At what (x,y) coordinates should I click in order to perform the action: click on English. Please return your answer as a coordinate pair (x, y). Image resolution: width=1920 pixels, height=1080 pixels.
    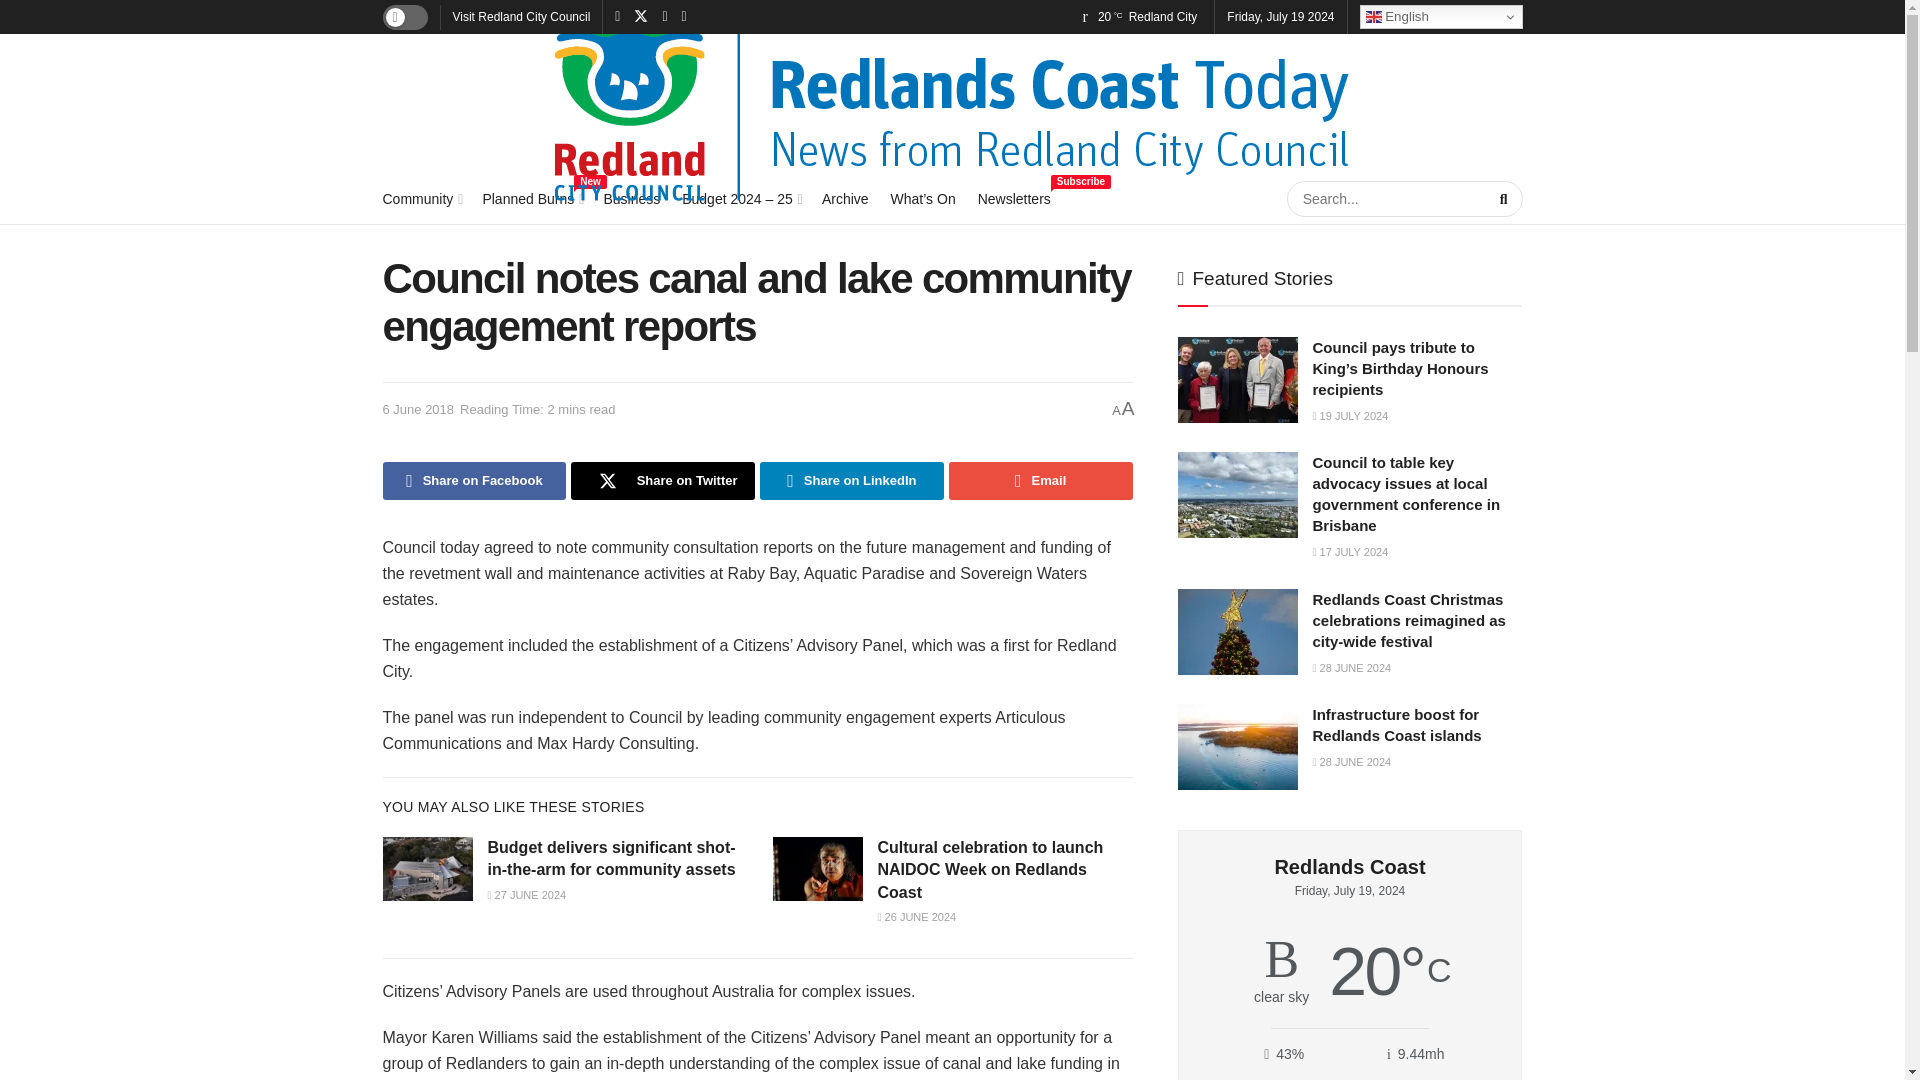
    Looking at the image, I should click on (1440, 17).